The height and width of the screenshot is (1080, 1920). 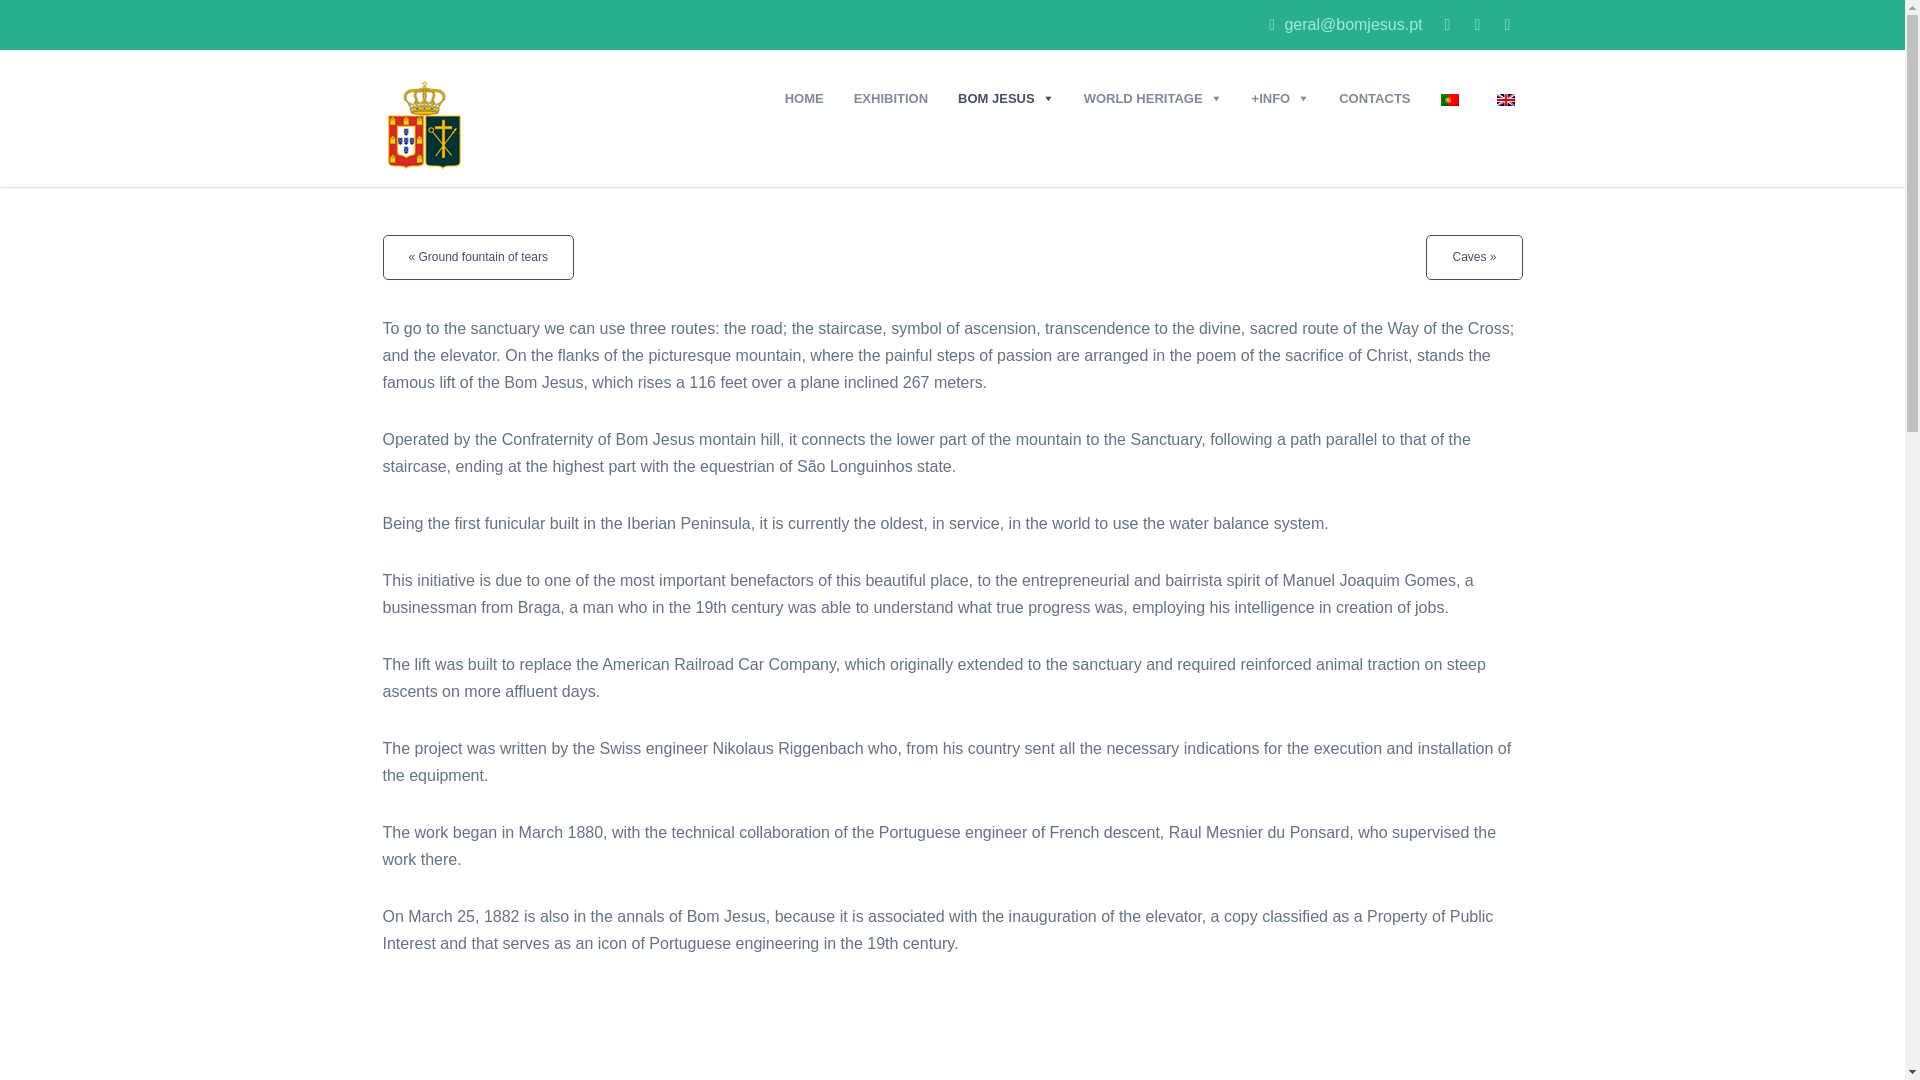 What do you see at coordinates (804, 98) in the screenshot?
I see `HOME` at bounding box center [804, 98].